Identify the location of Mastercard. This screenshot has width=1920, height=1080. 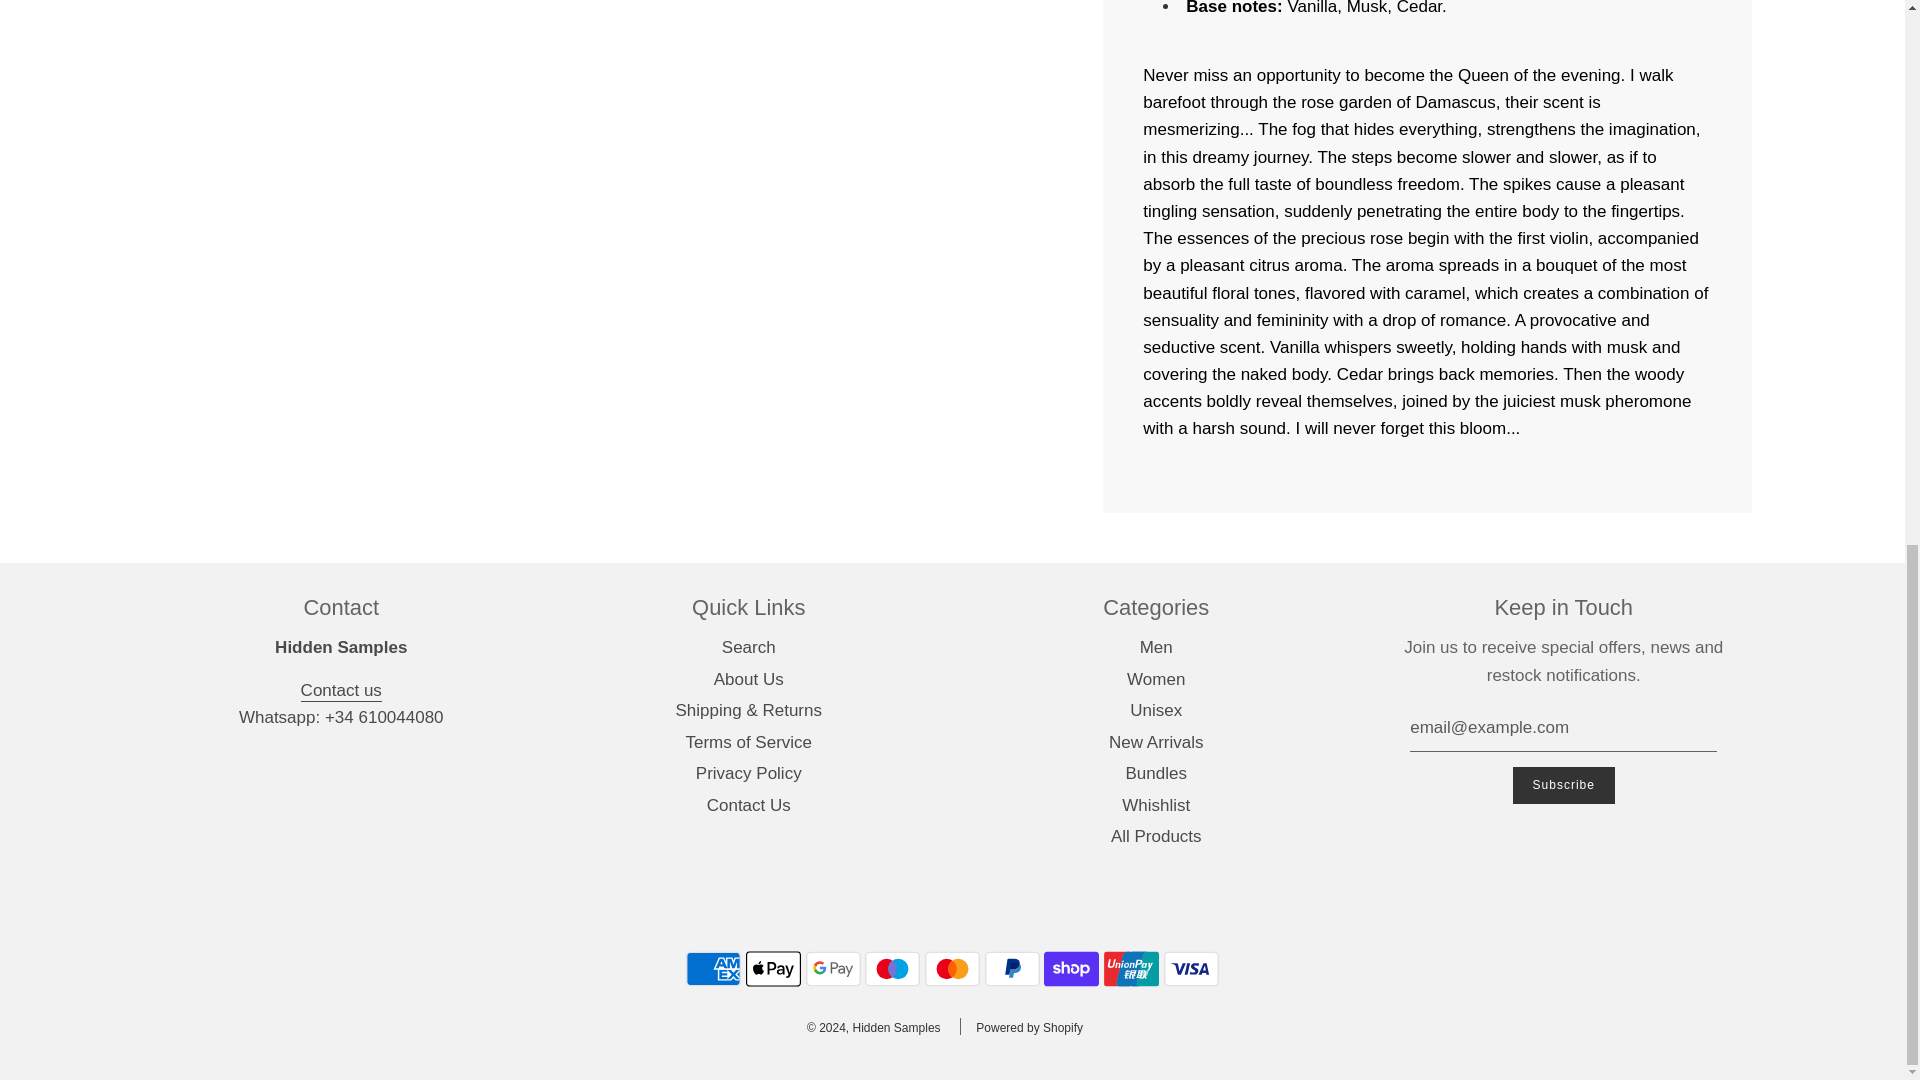
(952, 969).